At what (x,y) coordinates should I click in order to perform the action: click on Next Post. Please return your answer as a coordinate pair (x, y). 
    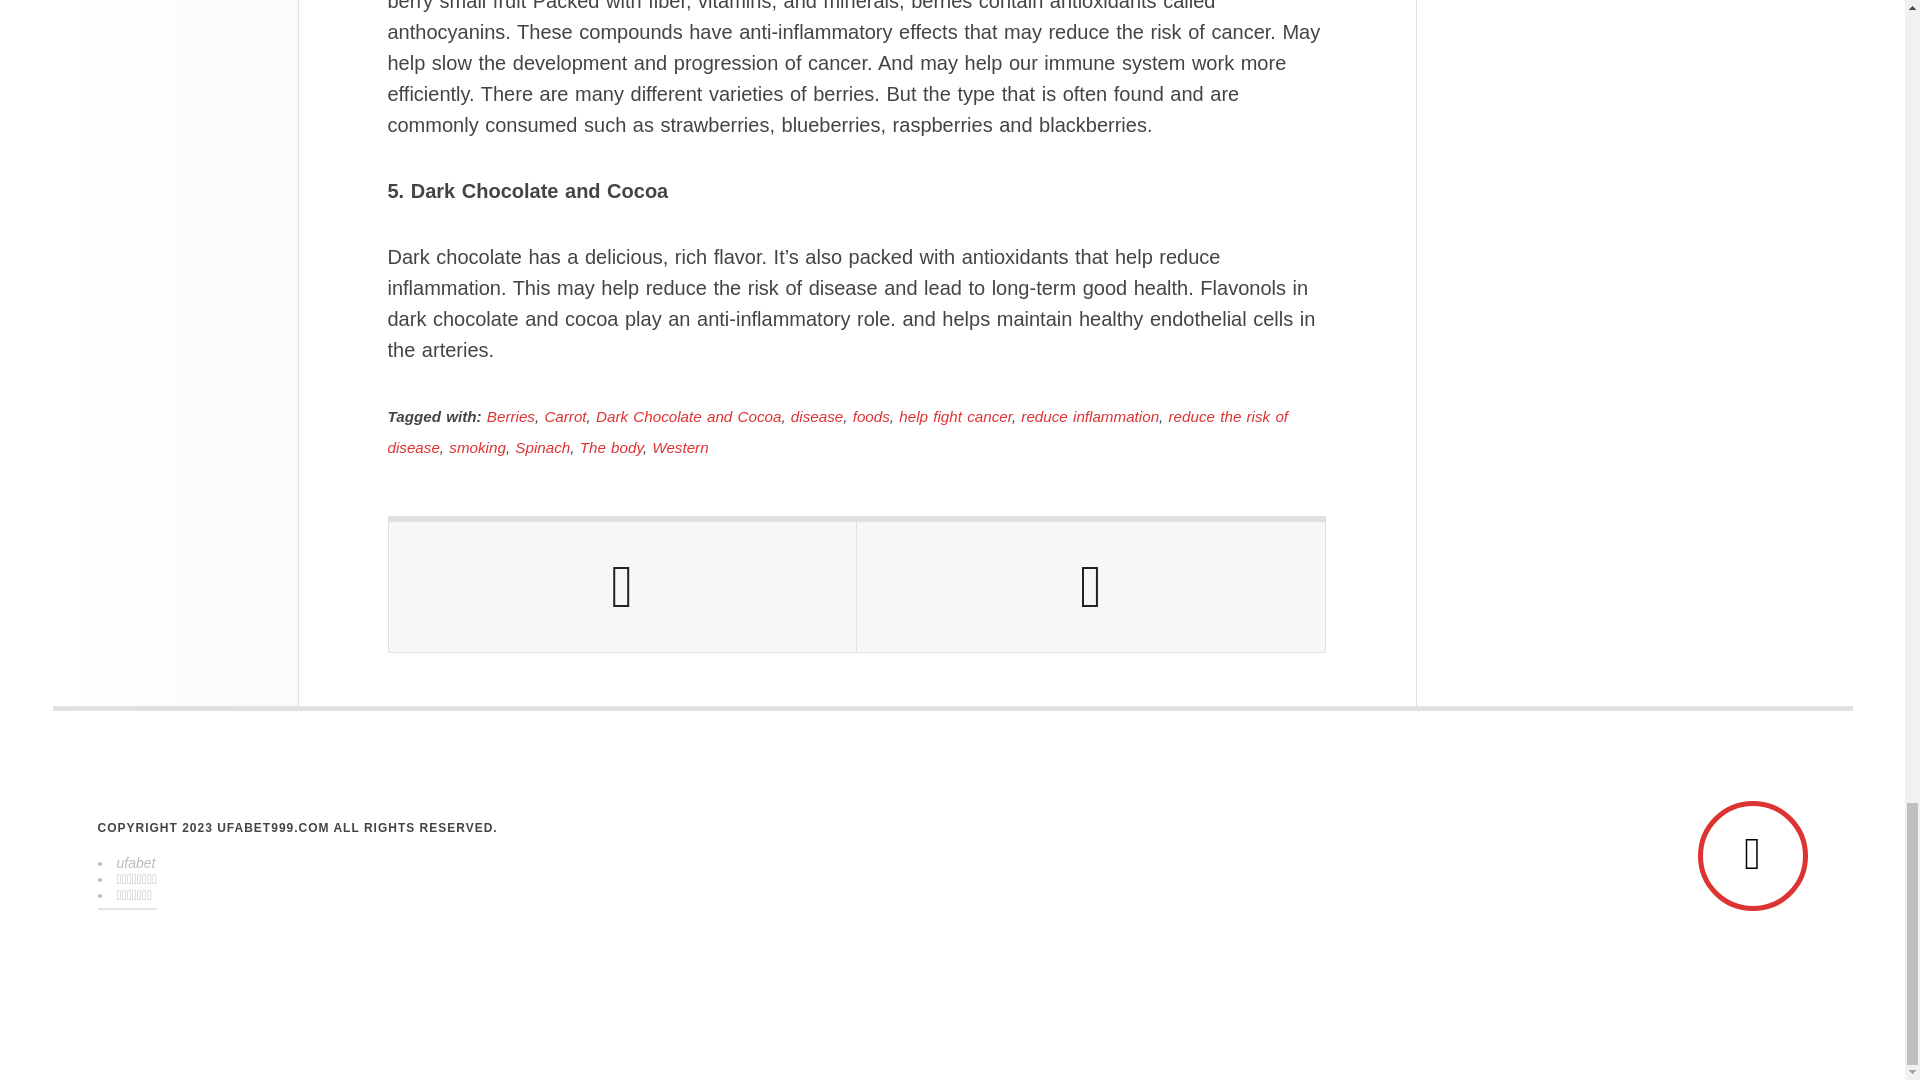
    Looking at the image, I should click on (1090, 586).